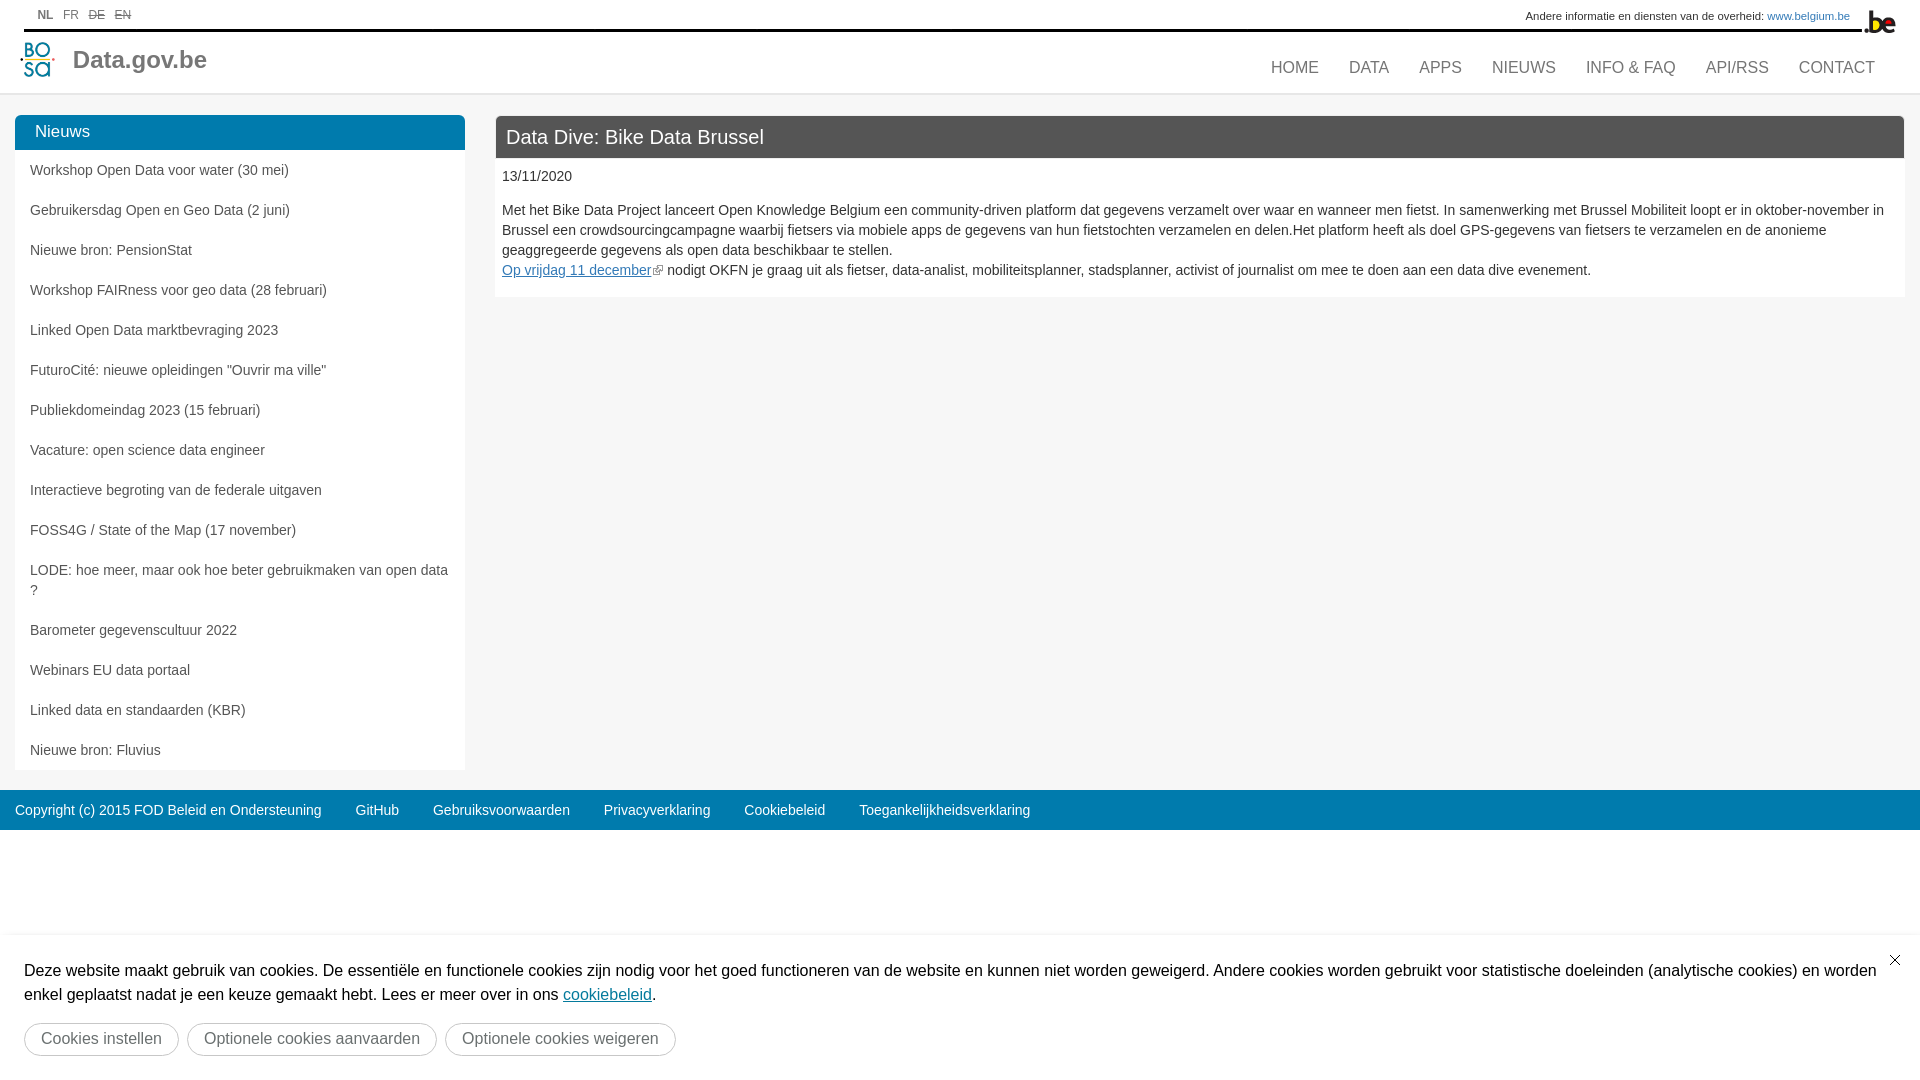 Image resolution: width=1920 pixels, height=1080 pixels. What do you see at coordinates (240, 630) in the screenshot?
I see `Barometer gegevenscultuur 2022` at bounding box center [240, 630].